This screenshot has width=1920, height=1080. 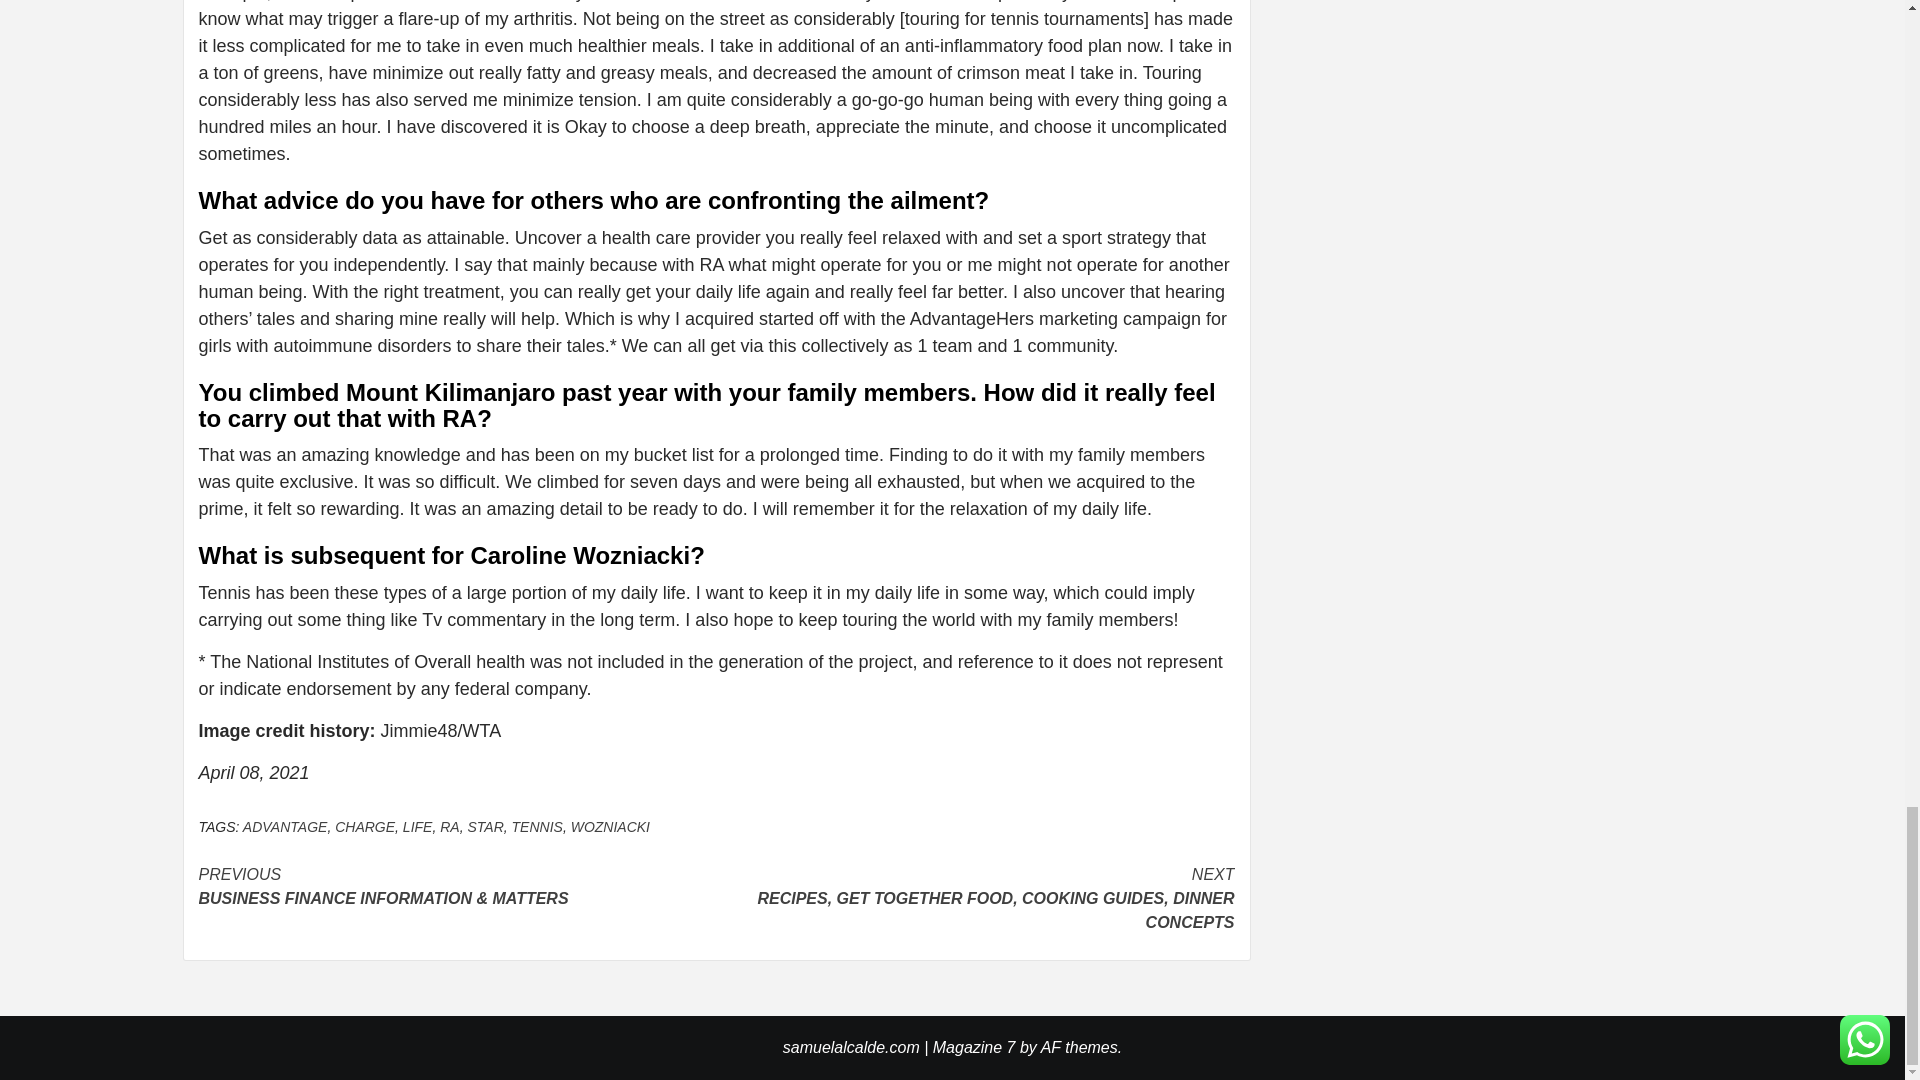 What do you see at coordinates (364, 826) in the screenshot?
I see `CHARGE` at bounding box center [364, 826].